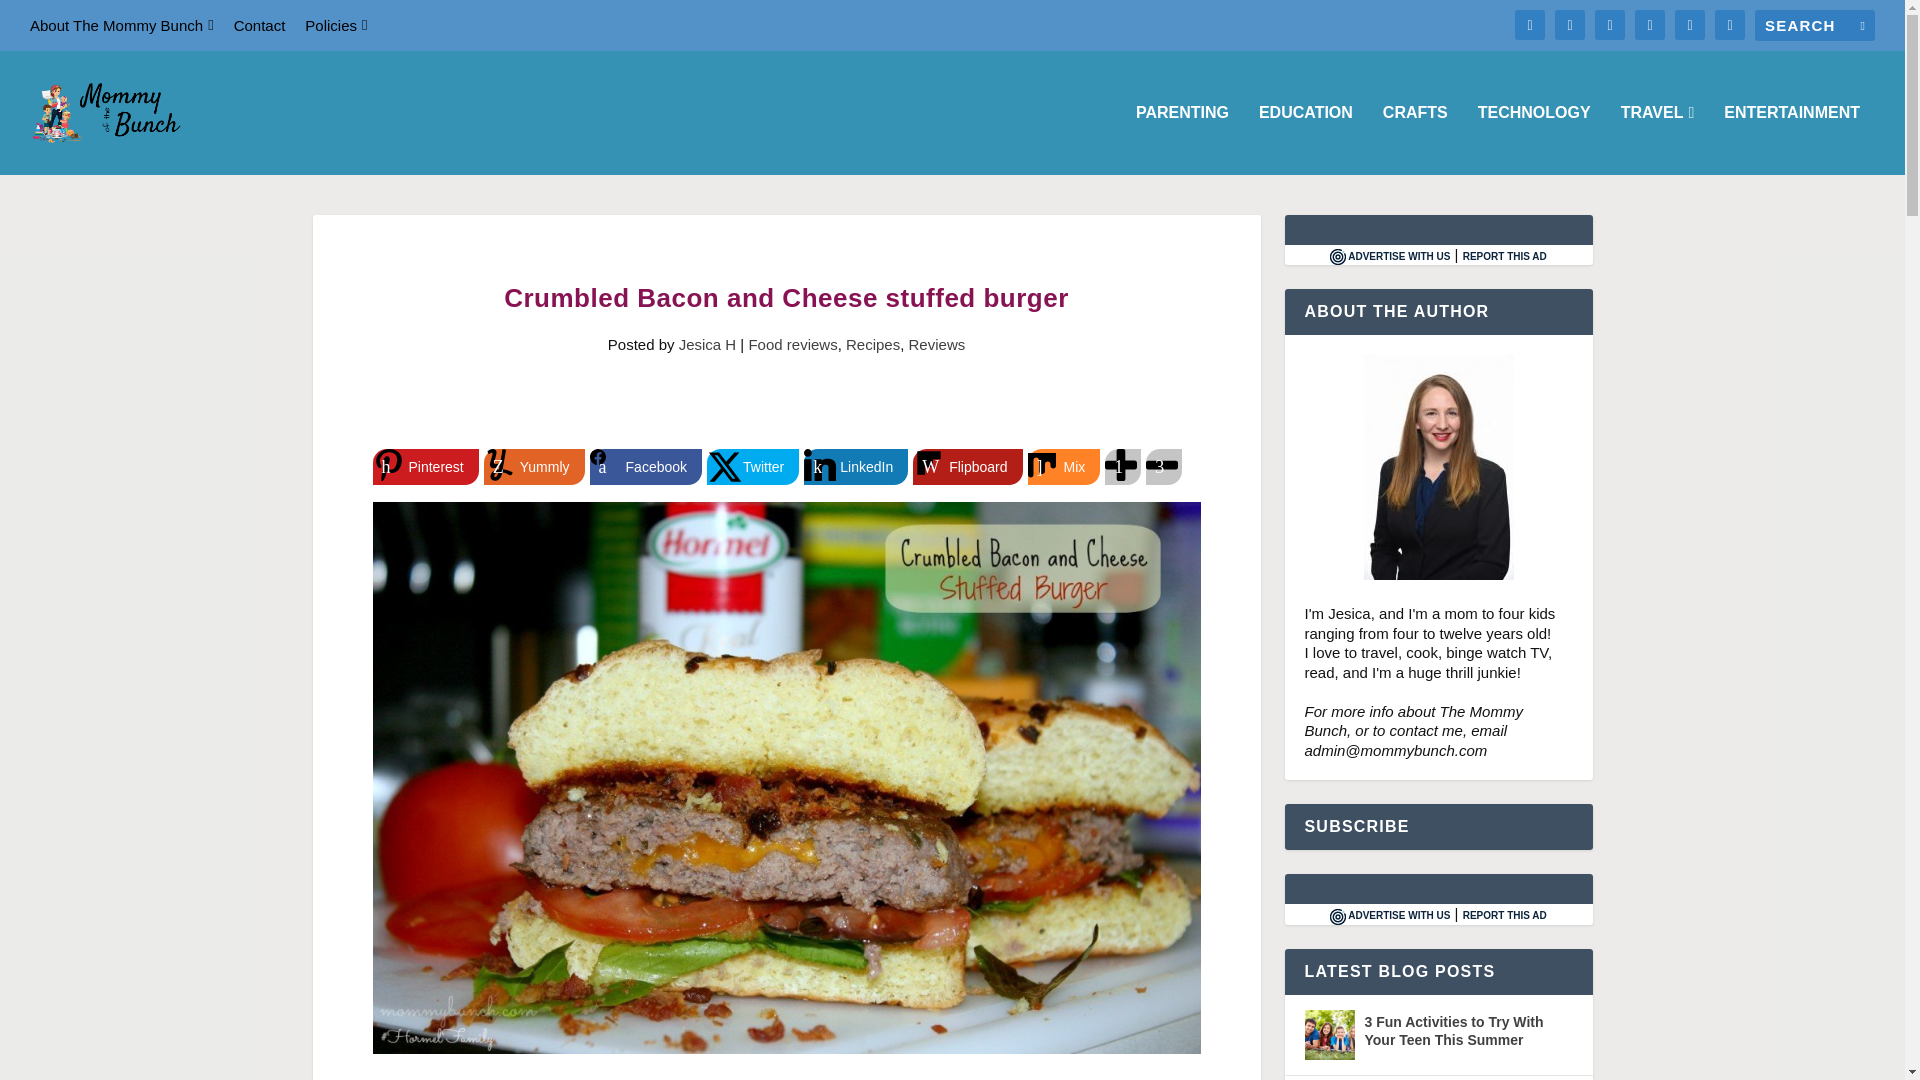 The image size is (1920, 1080). Describe the element at coordinates (856, 466) in the screenshot. I see `Share on LinkedIn` at that location.